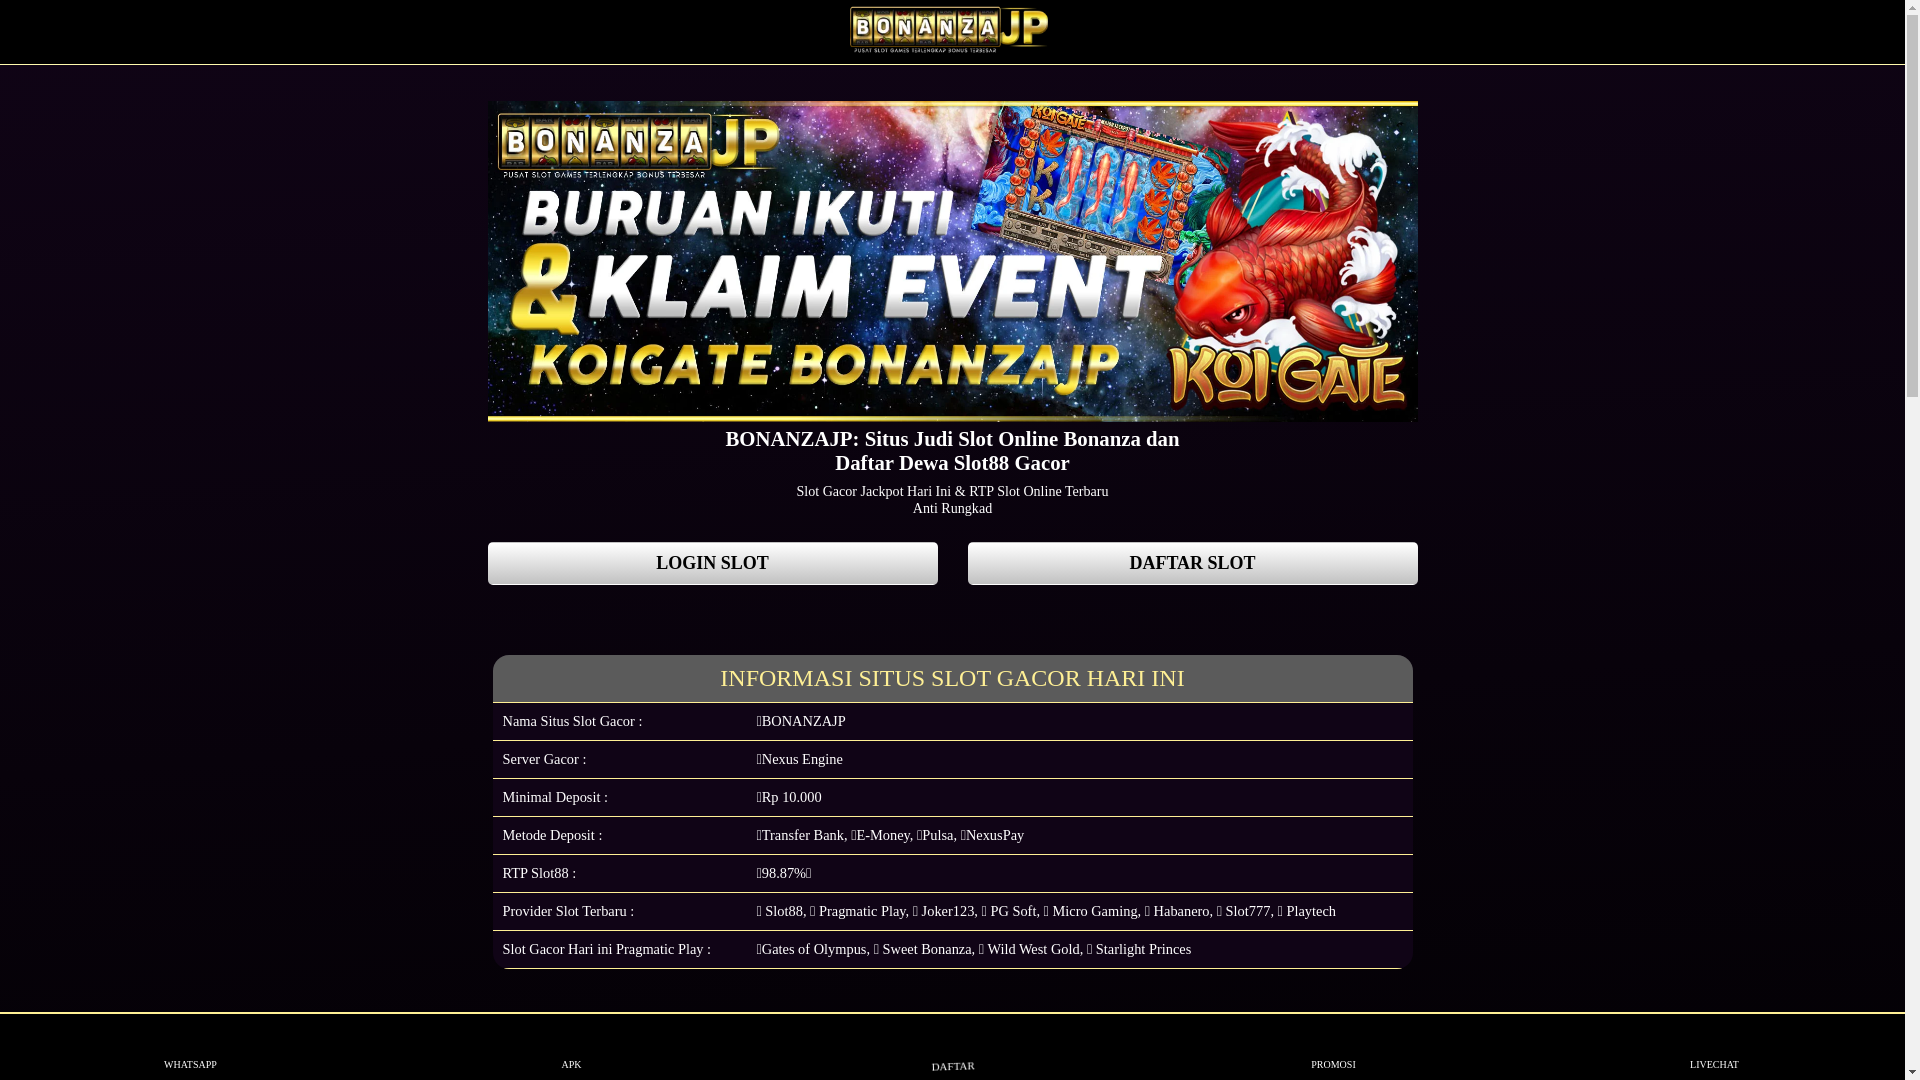 This screenshot has width=1920, height=1080. Describe the element at coordinates (1193, 564) in the screenshot. I see `DAFTAR SLOT` at that location.